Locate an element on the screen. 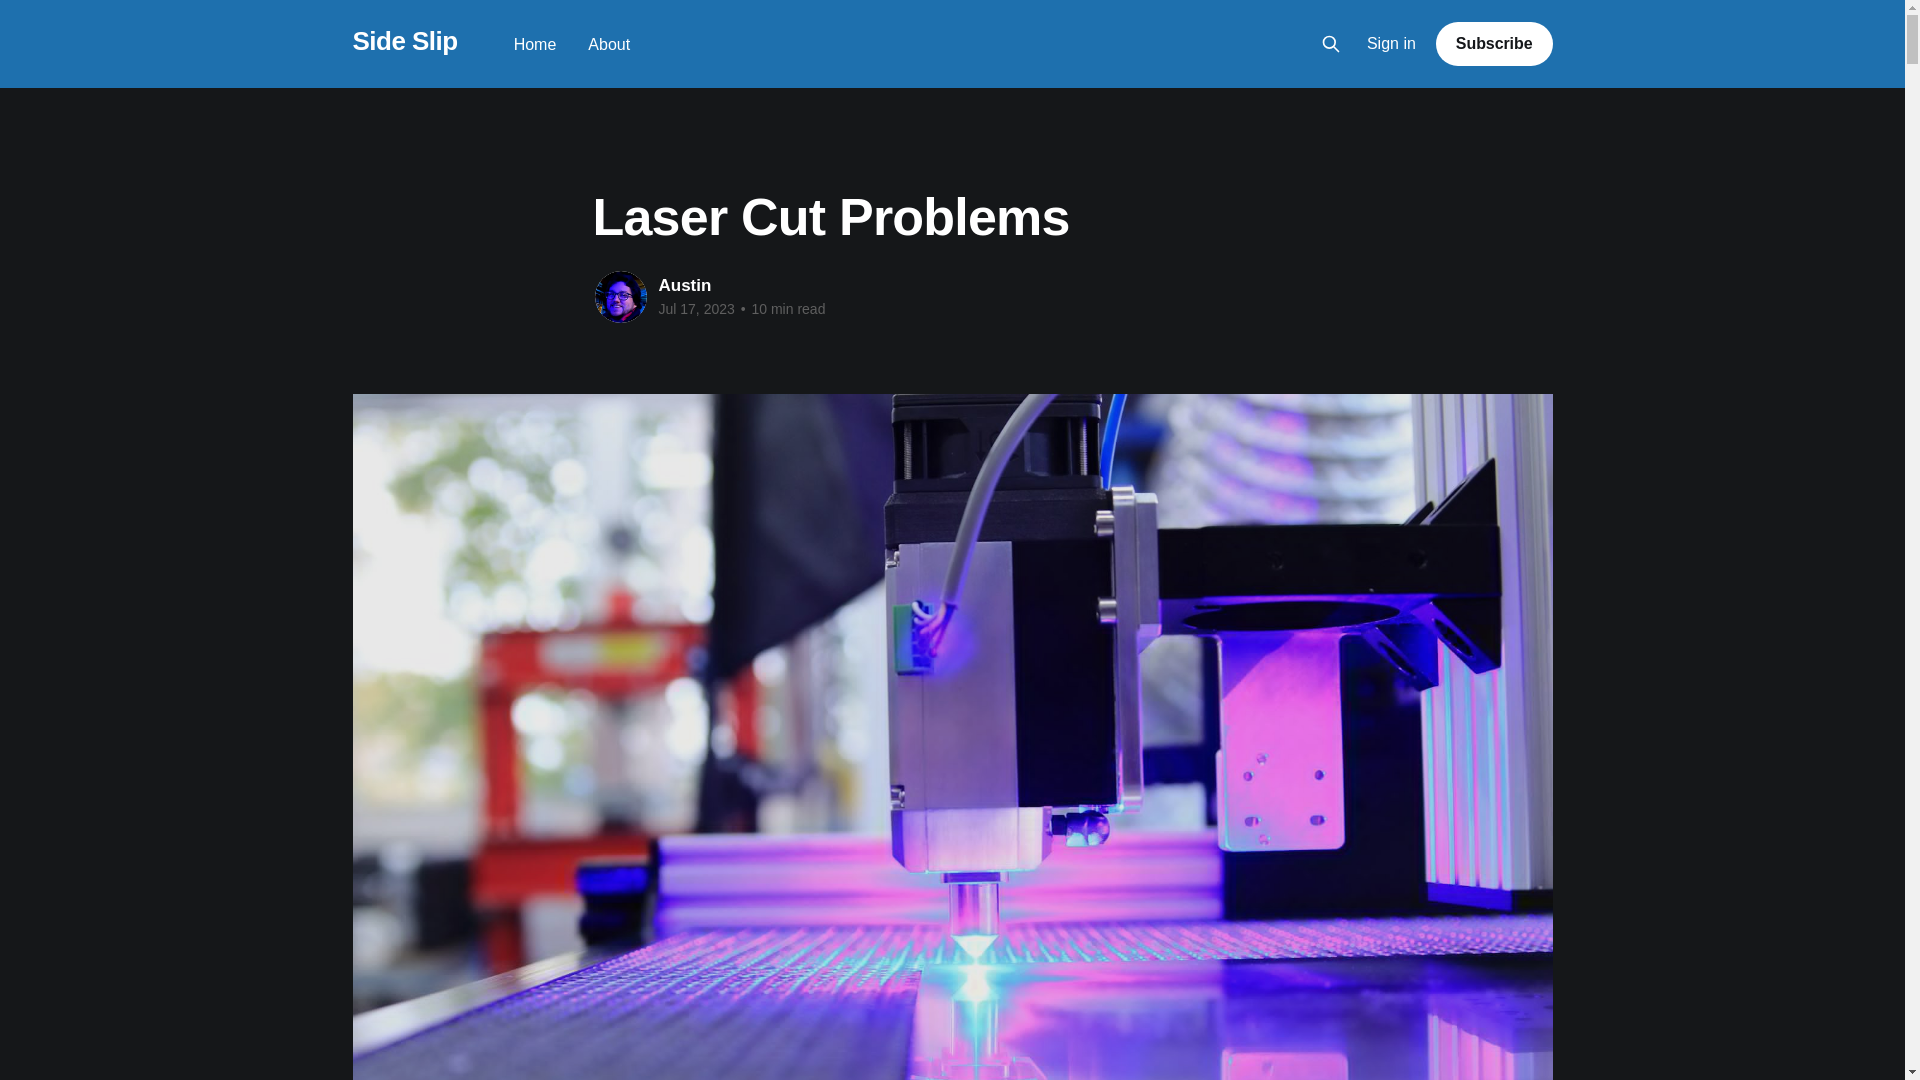 This screenshot has width=1920, height=1080. About is located at coordinates (608, 44).